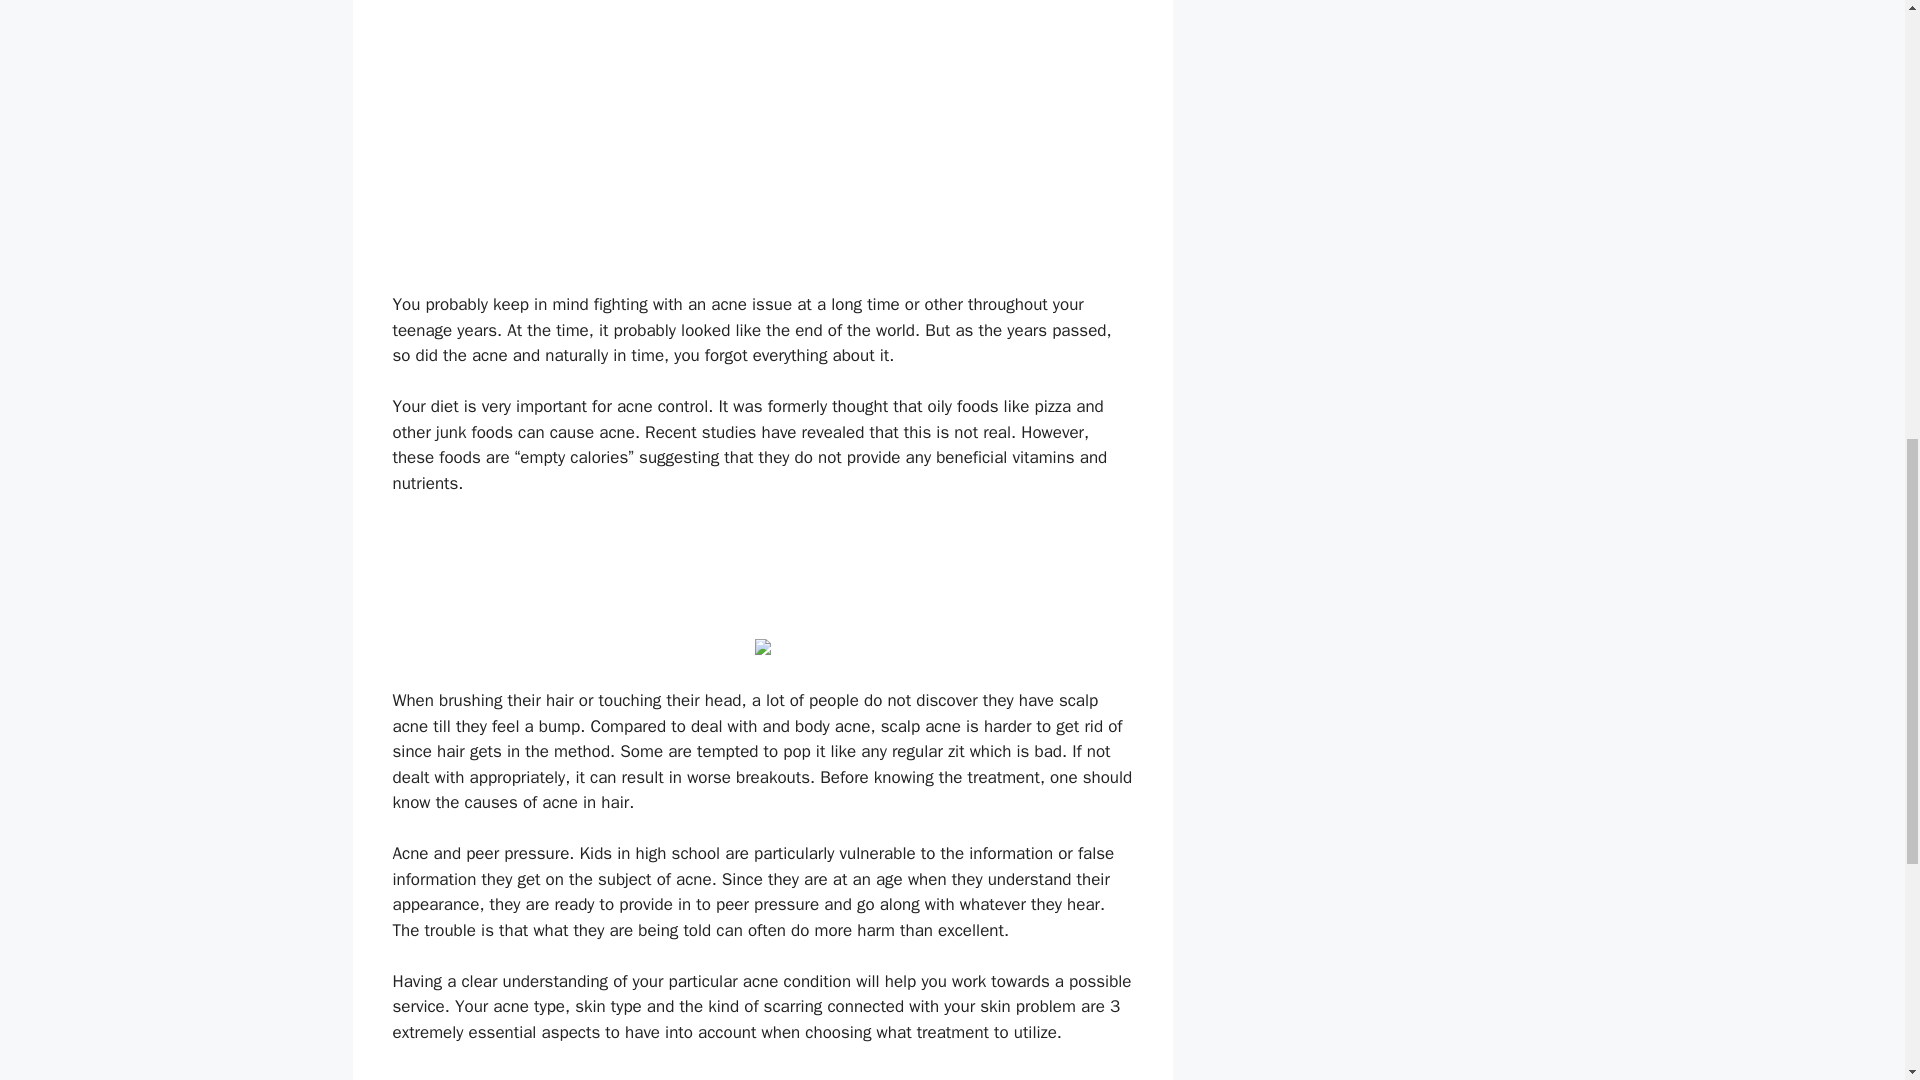 Image resolution: width=1920 pixels, height=1080 pixels. I want to click on Advertisement, so click(761, 1076).